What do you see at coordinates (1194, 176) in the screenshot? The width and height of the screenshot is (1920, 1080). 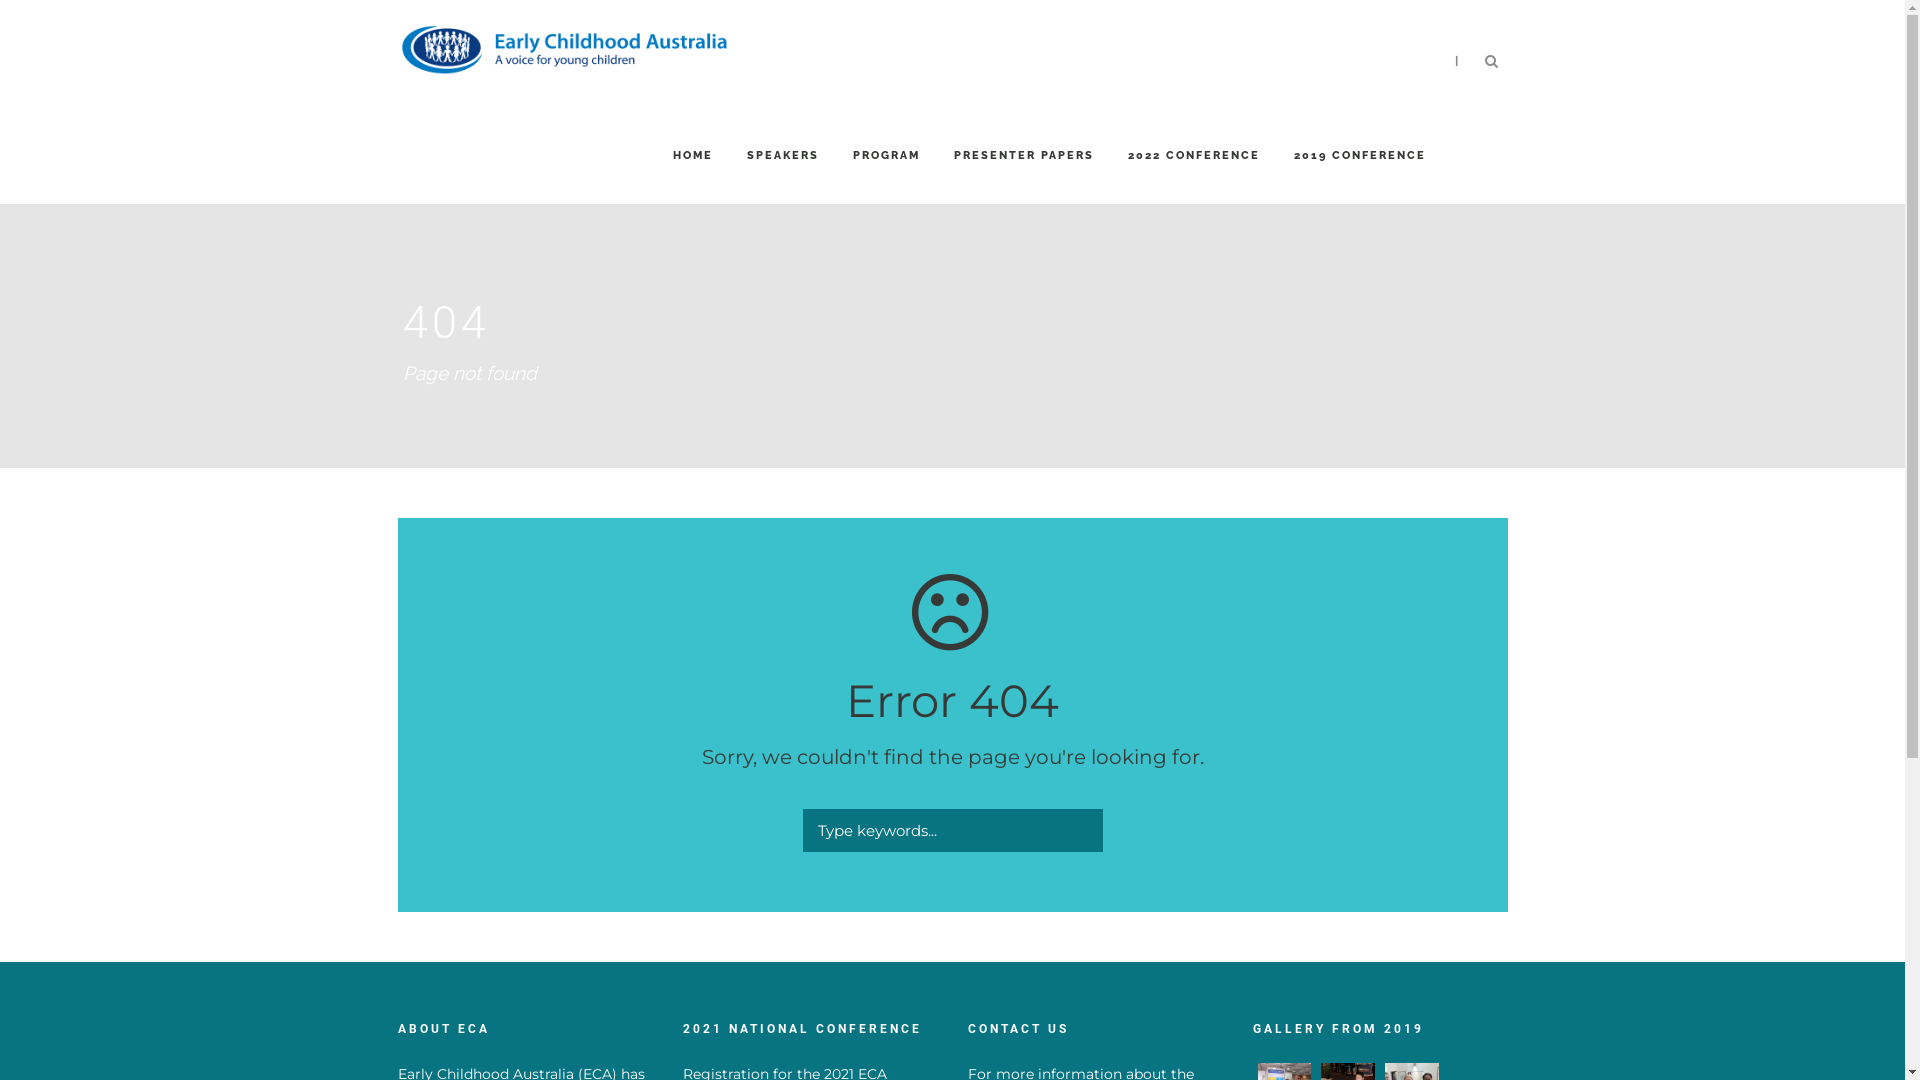 I see `2022 CONFERENCE` at bounding box center [1194, 176].